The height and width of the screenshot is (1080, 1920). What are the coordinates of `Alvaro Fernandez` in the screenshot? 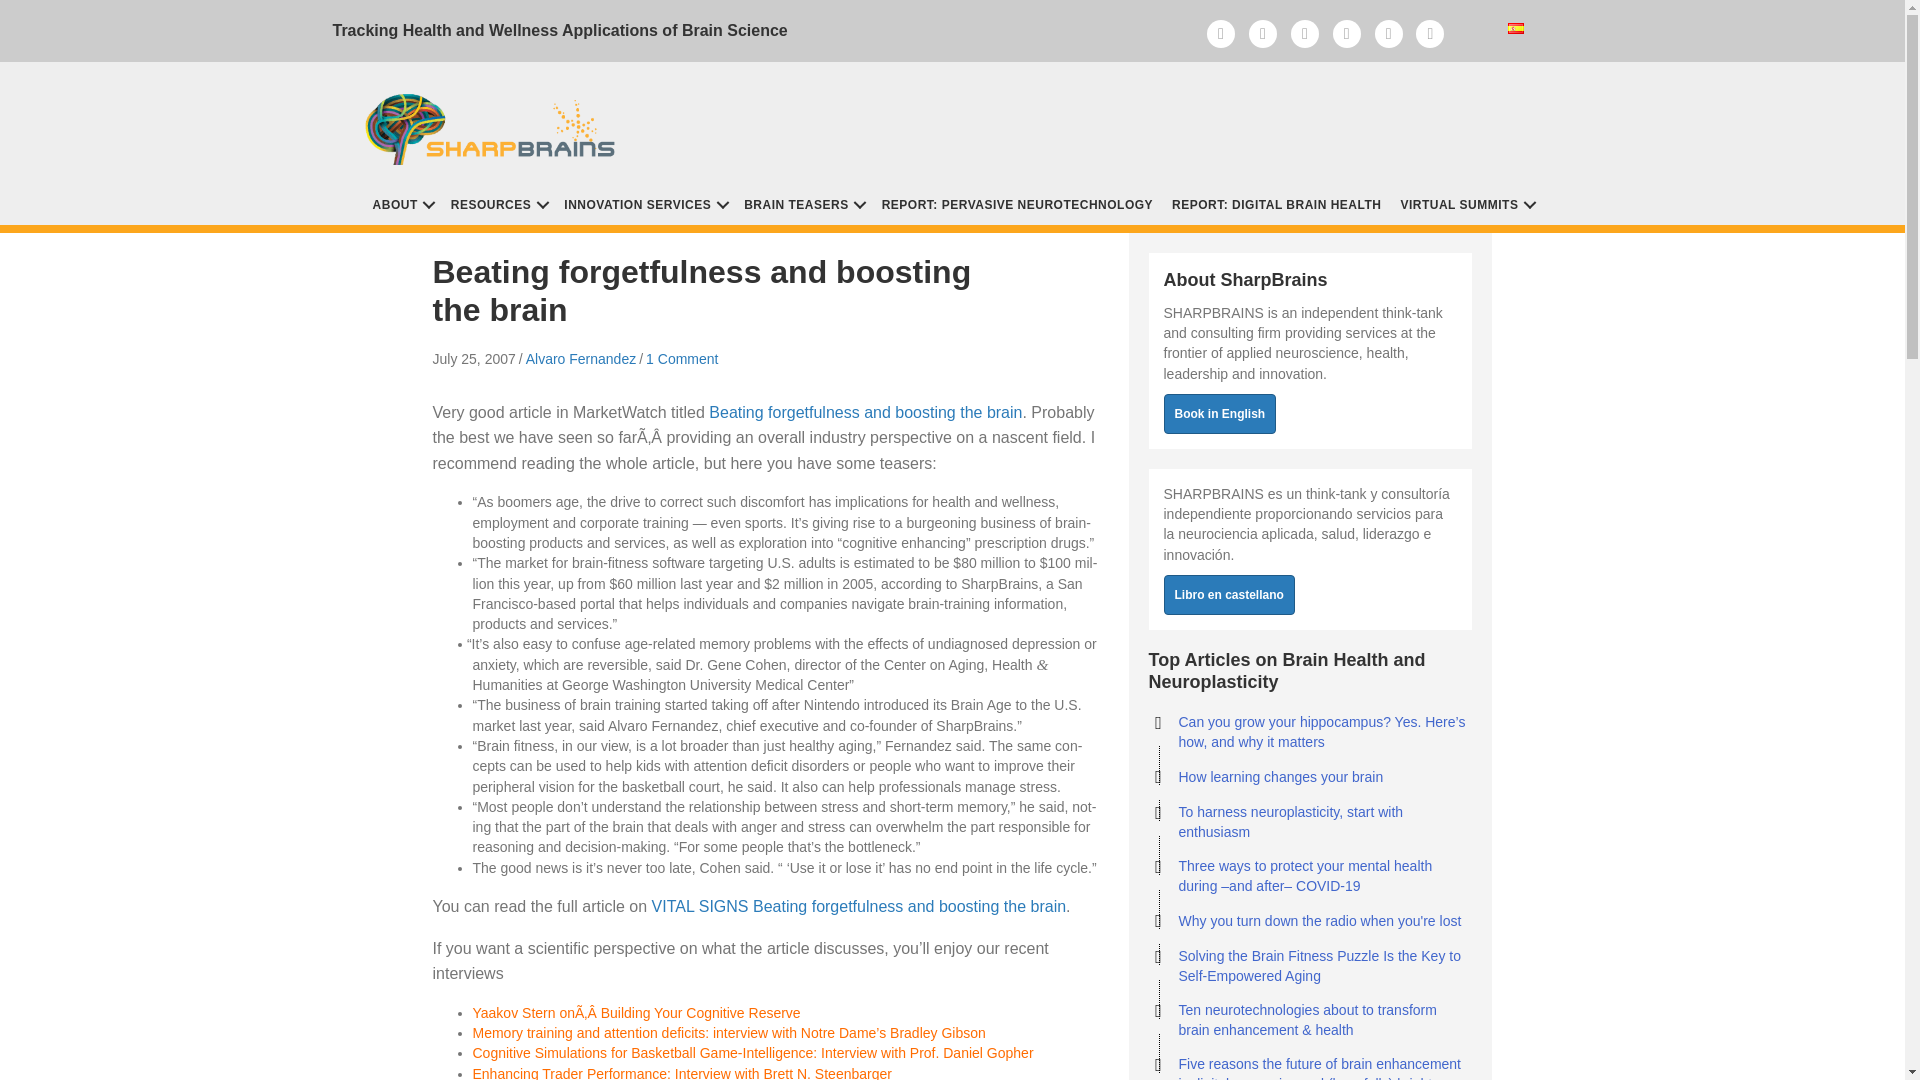 It's located at (582, 359).